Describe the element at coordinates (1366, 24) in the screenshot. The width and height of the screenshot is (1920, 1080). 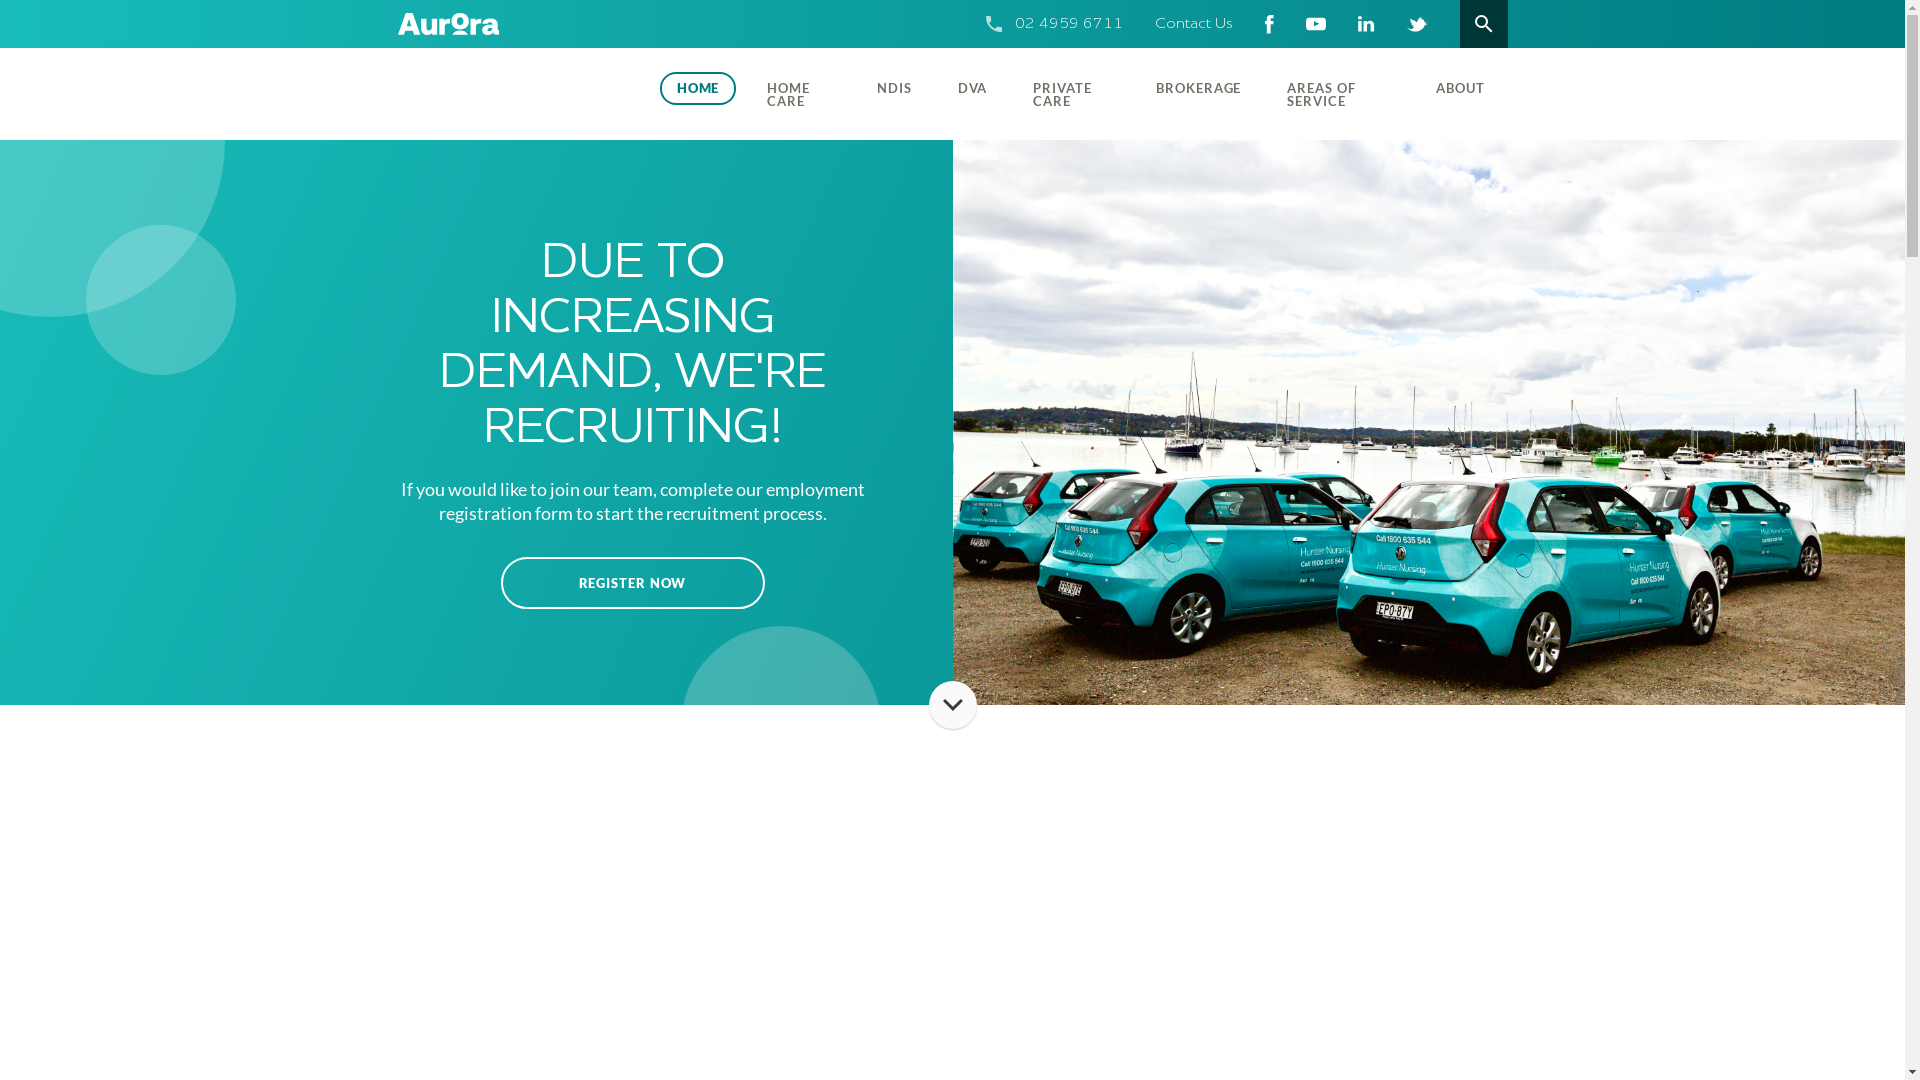
I see `LinkedIn - 74750267` at that location.